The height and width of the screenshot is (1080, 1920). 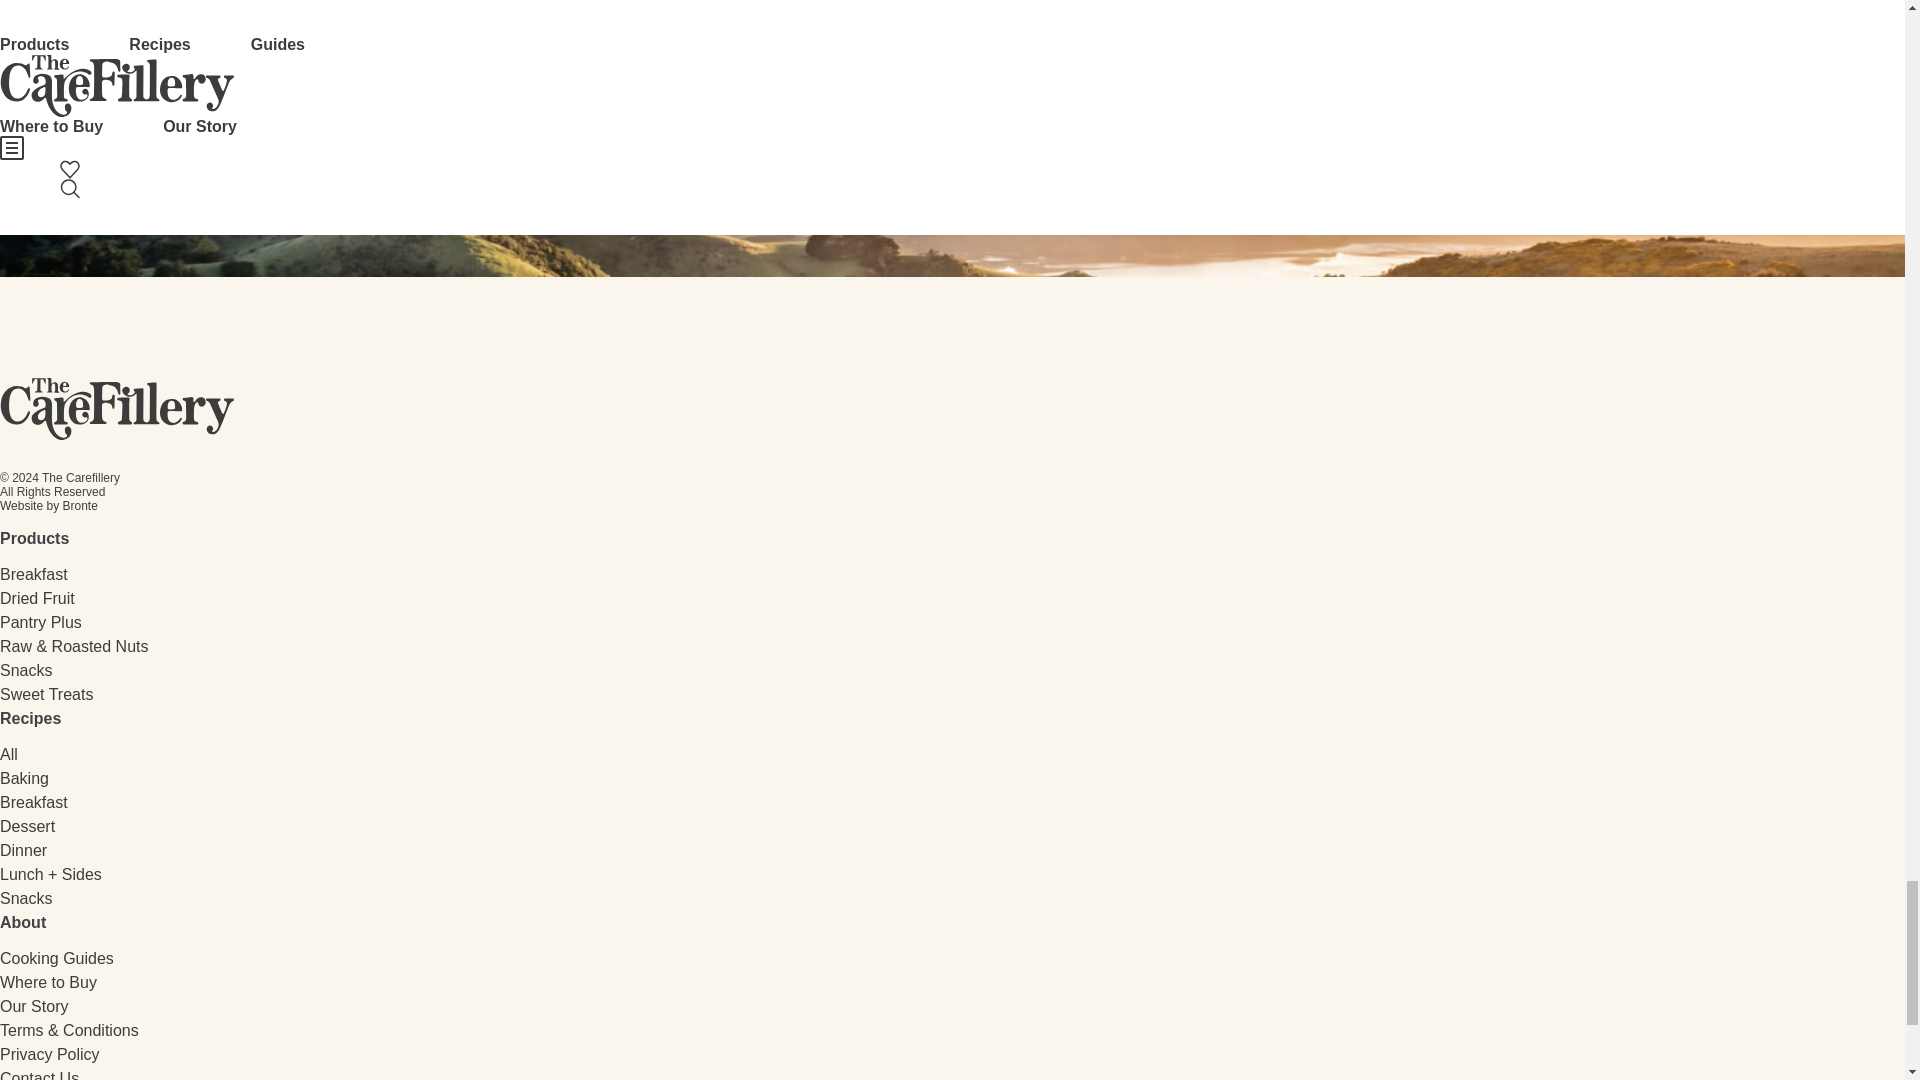 I want to click on Where to Buy, so click(x=48, y=982).